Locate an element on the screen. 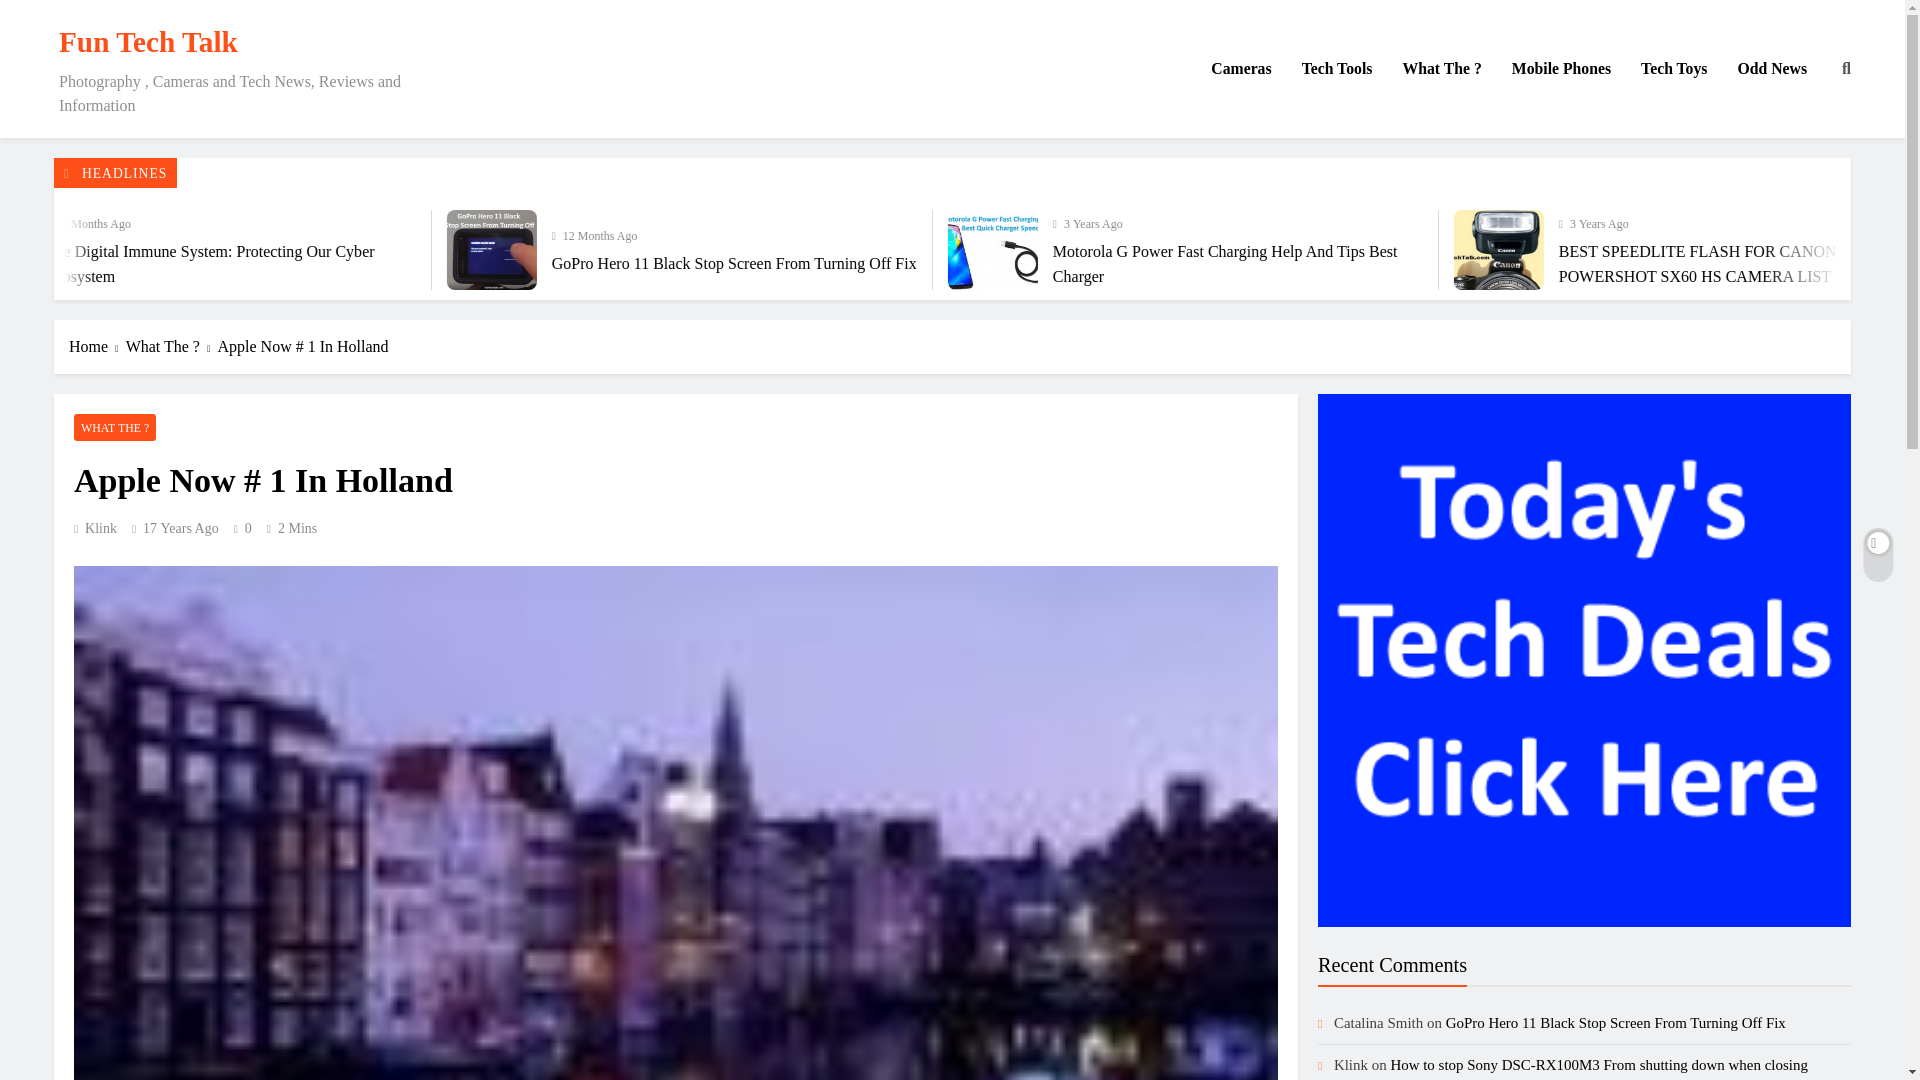 The height and width of the screenshot is (1080, 1920). Motorola G Power Fast Charging Help And Tips Best Charger is located at coordinates (1320, 250).